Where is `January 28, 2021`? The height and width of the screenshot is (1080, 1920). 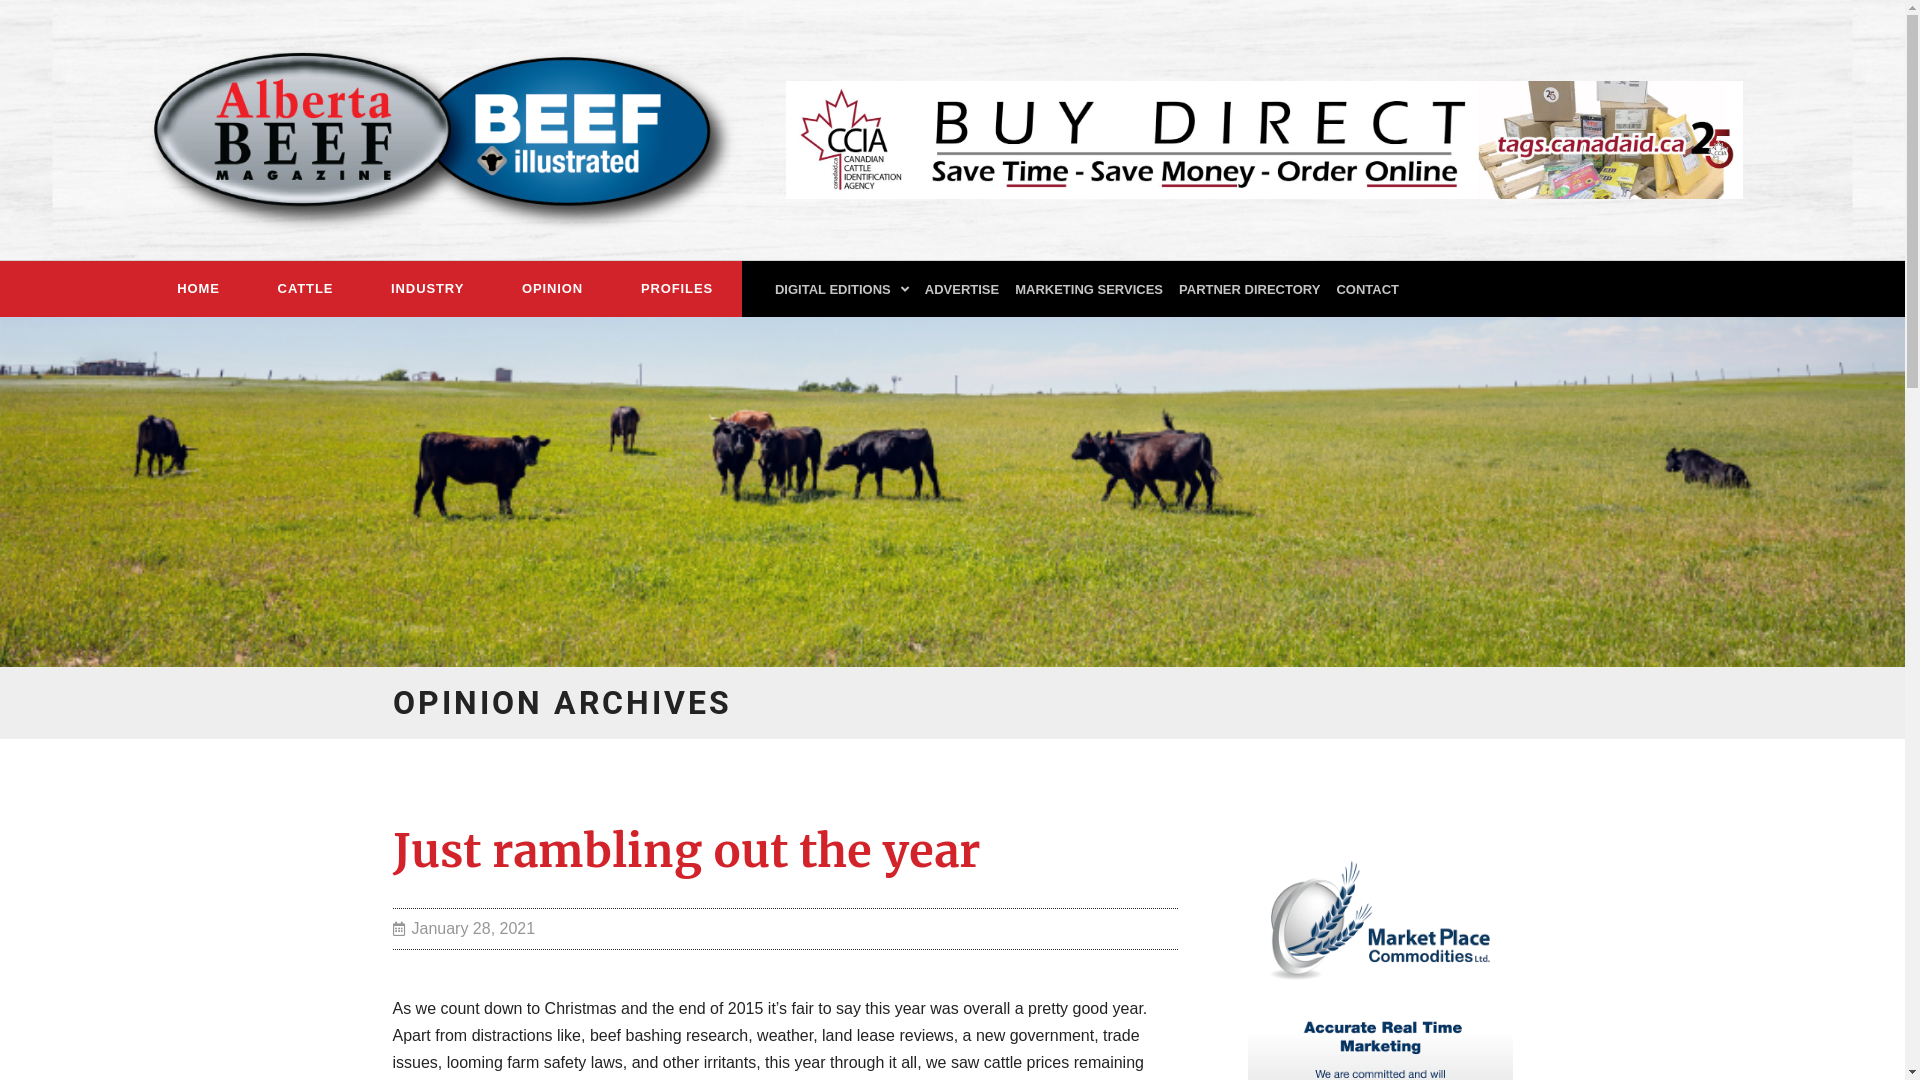
January 28, 2021 is located at coordinates (464, 928).